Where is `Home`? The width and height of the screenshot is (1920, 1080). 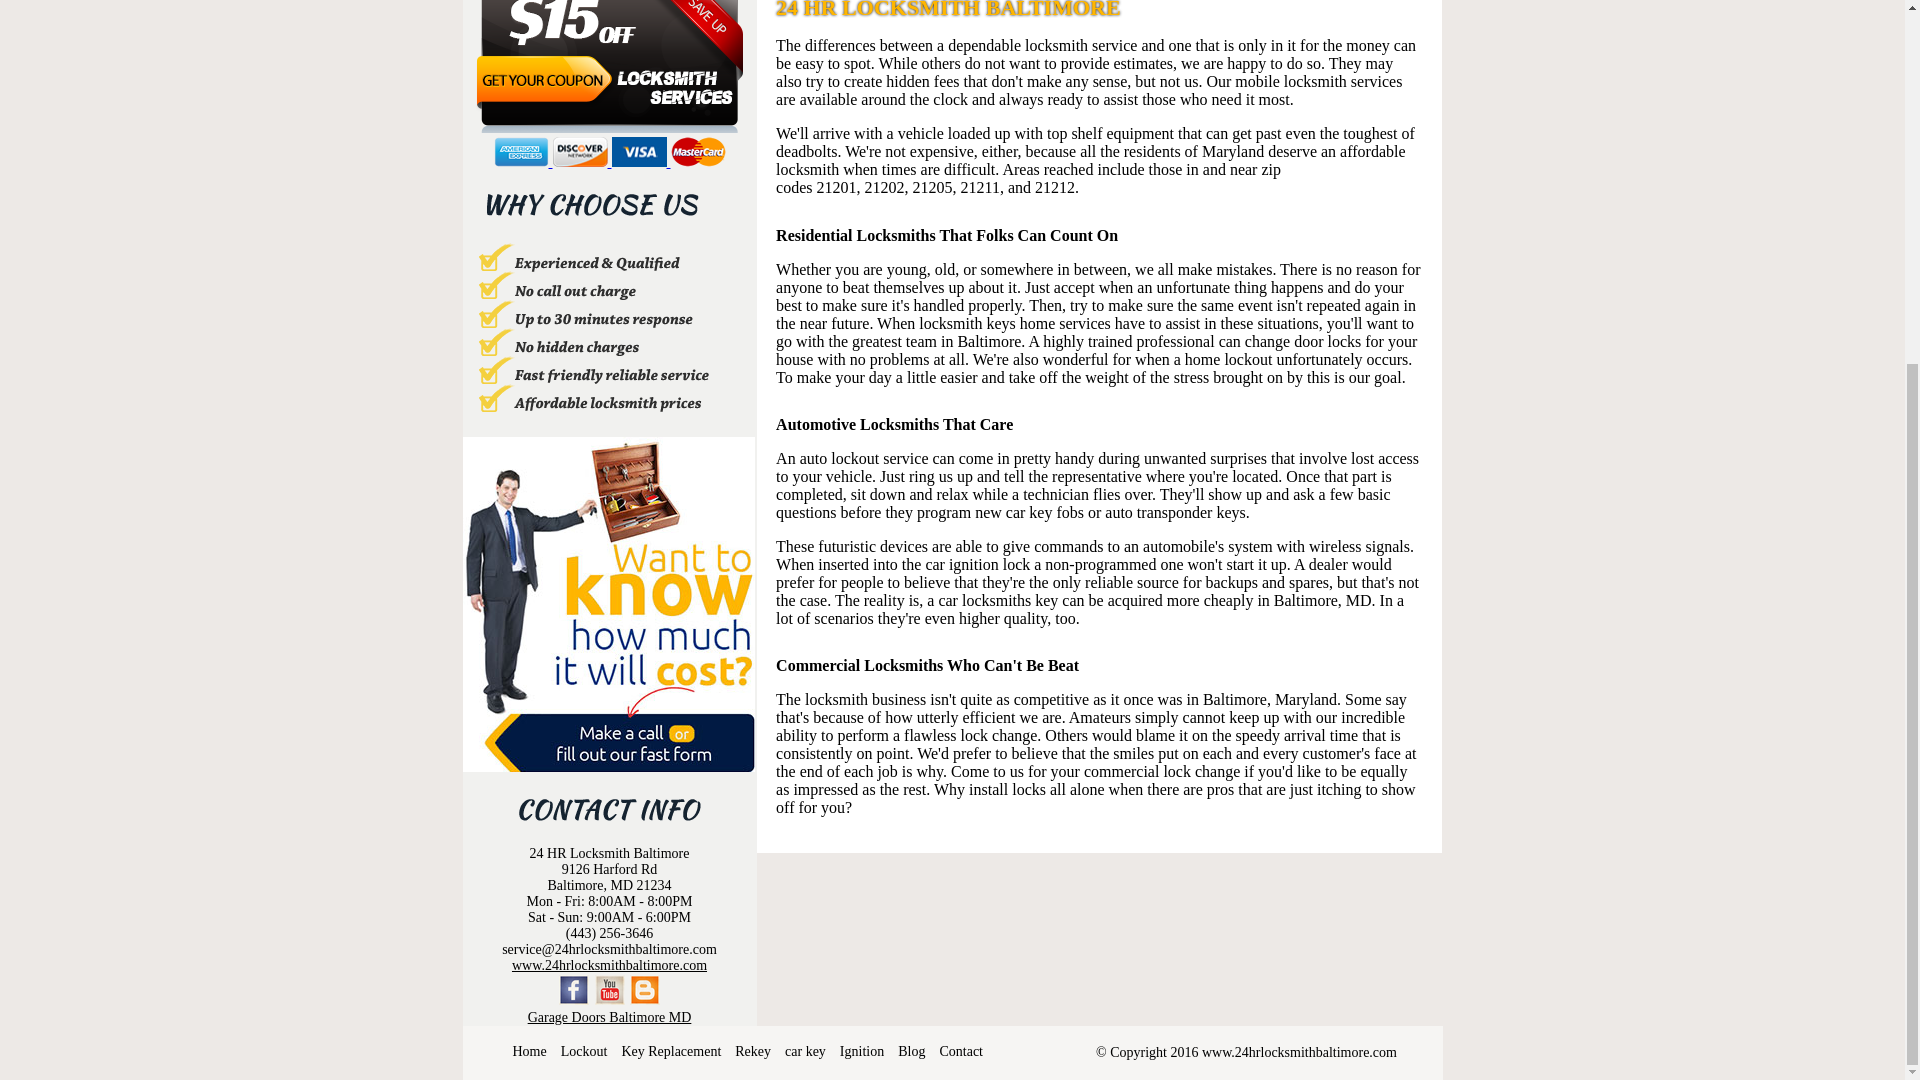 Home is located at coordinates (528, 1052).